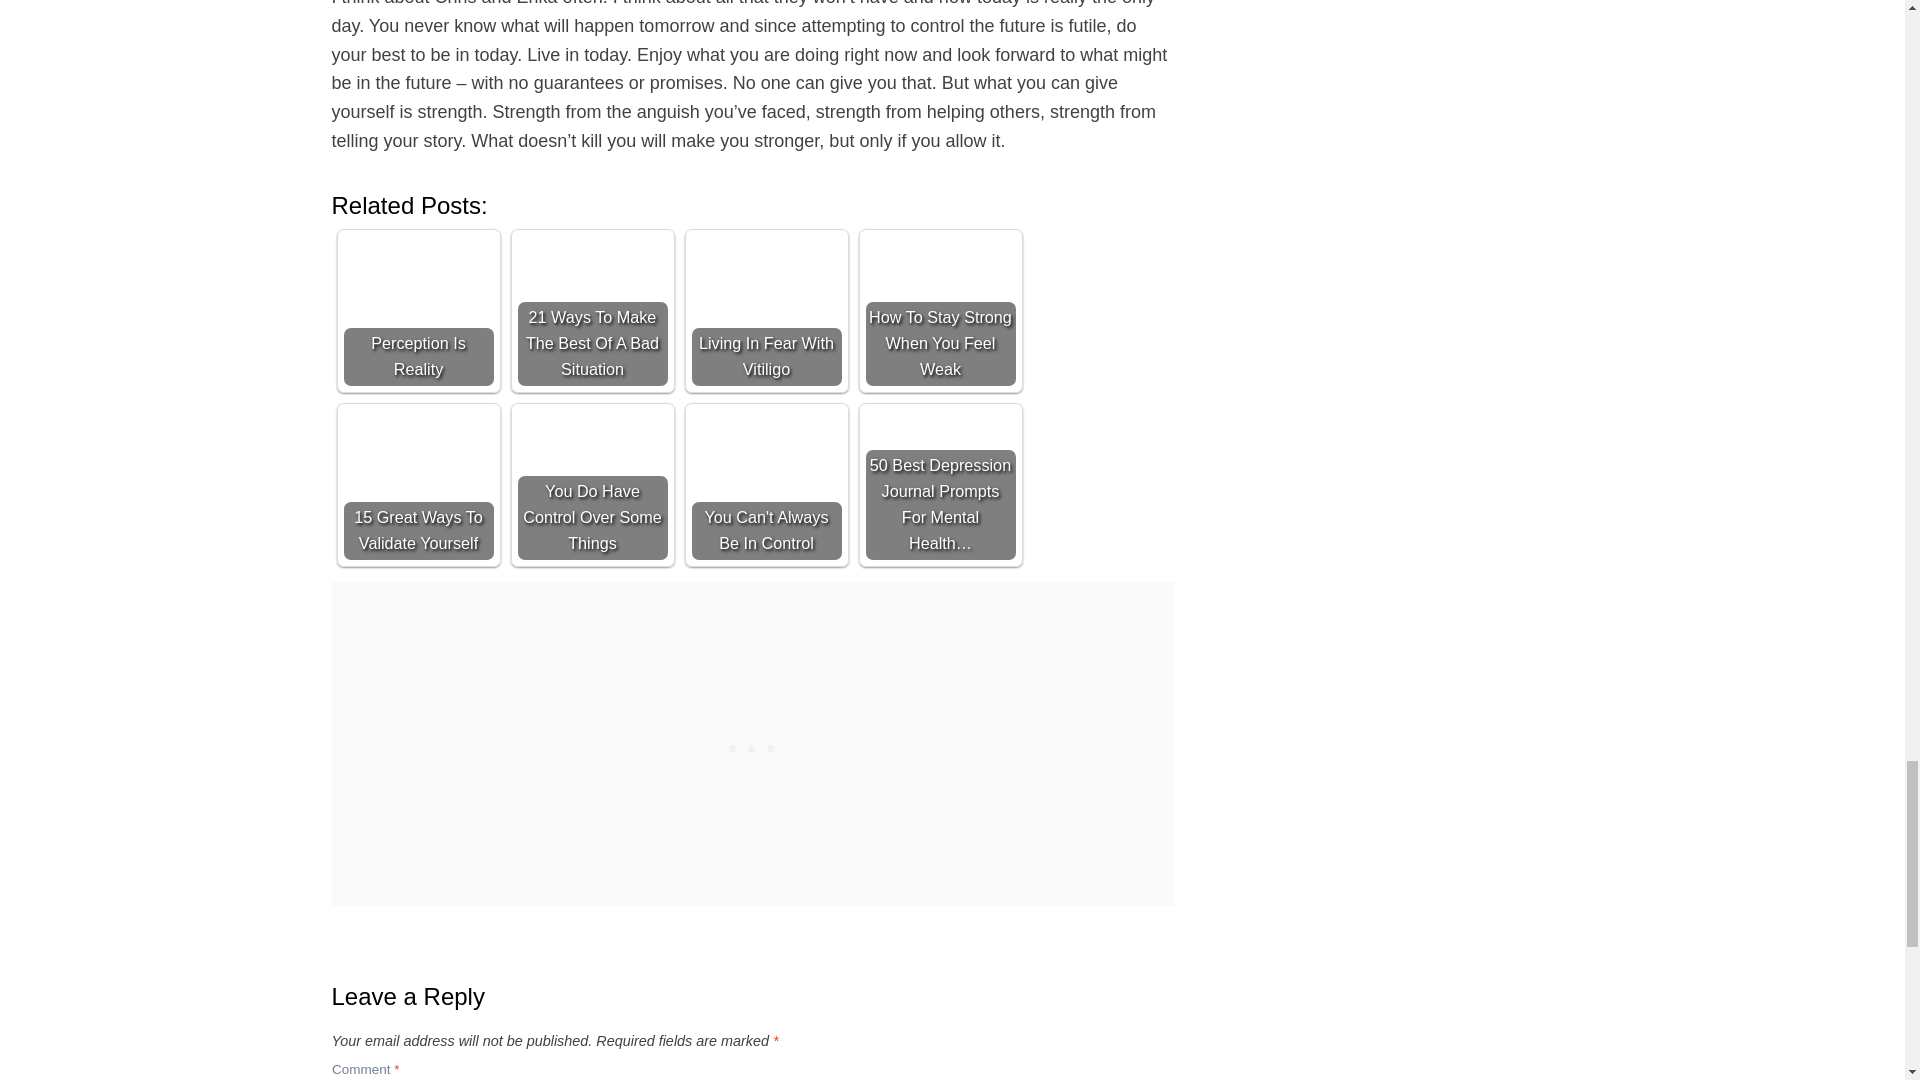 The image size is (1920, 1080). I want to click on How To Stay Strong When You Feel Weak, so click(940, 310).